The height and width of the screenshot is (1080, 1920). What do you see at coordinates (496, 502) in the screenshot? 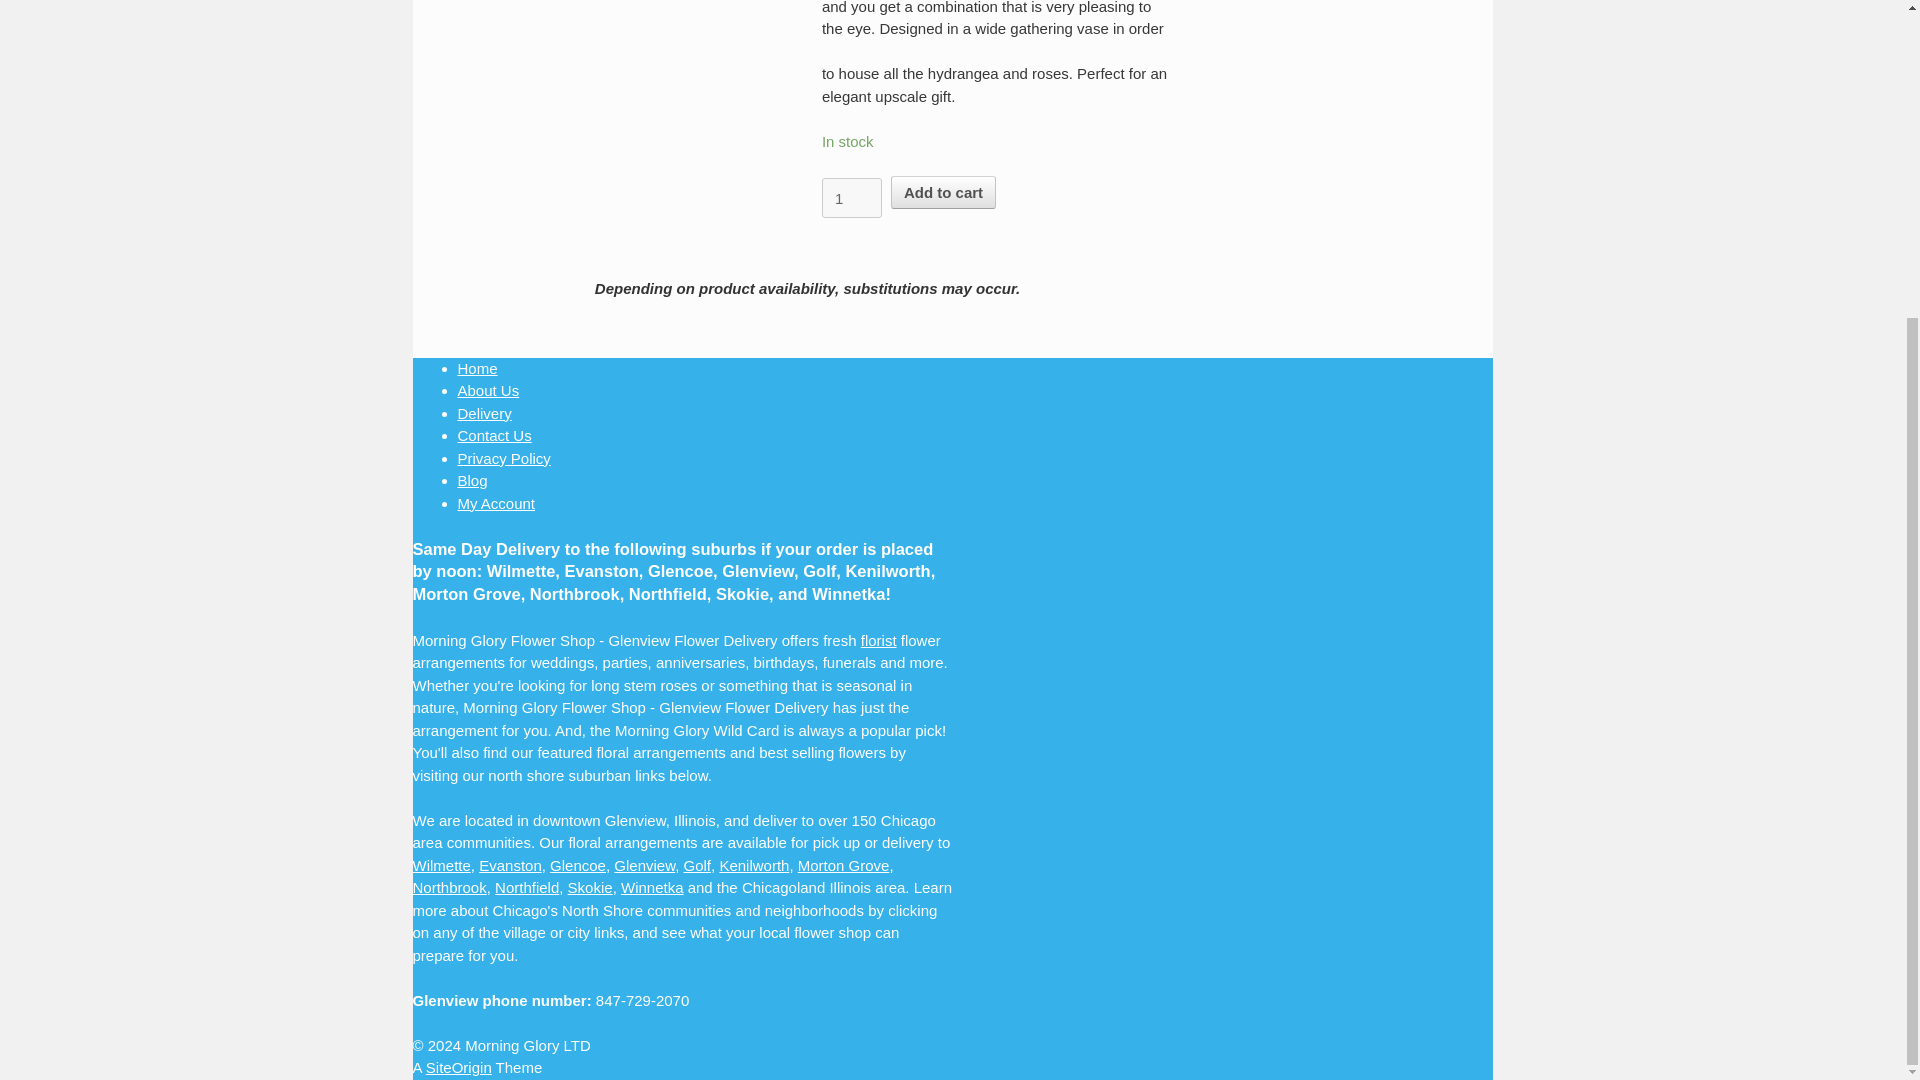
I see `My Account` at bounding box center [496, 502].